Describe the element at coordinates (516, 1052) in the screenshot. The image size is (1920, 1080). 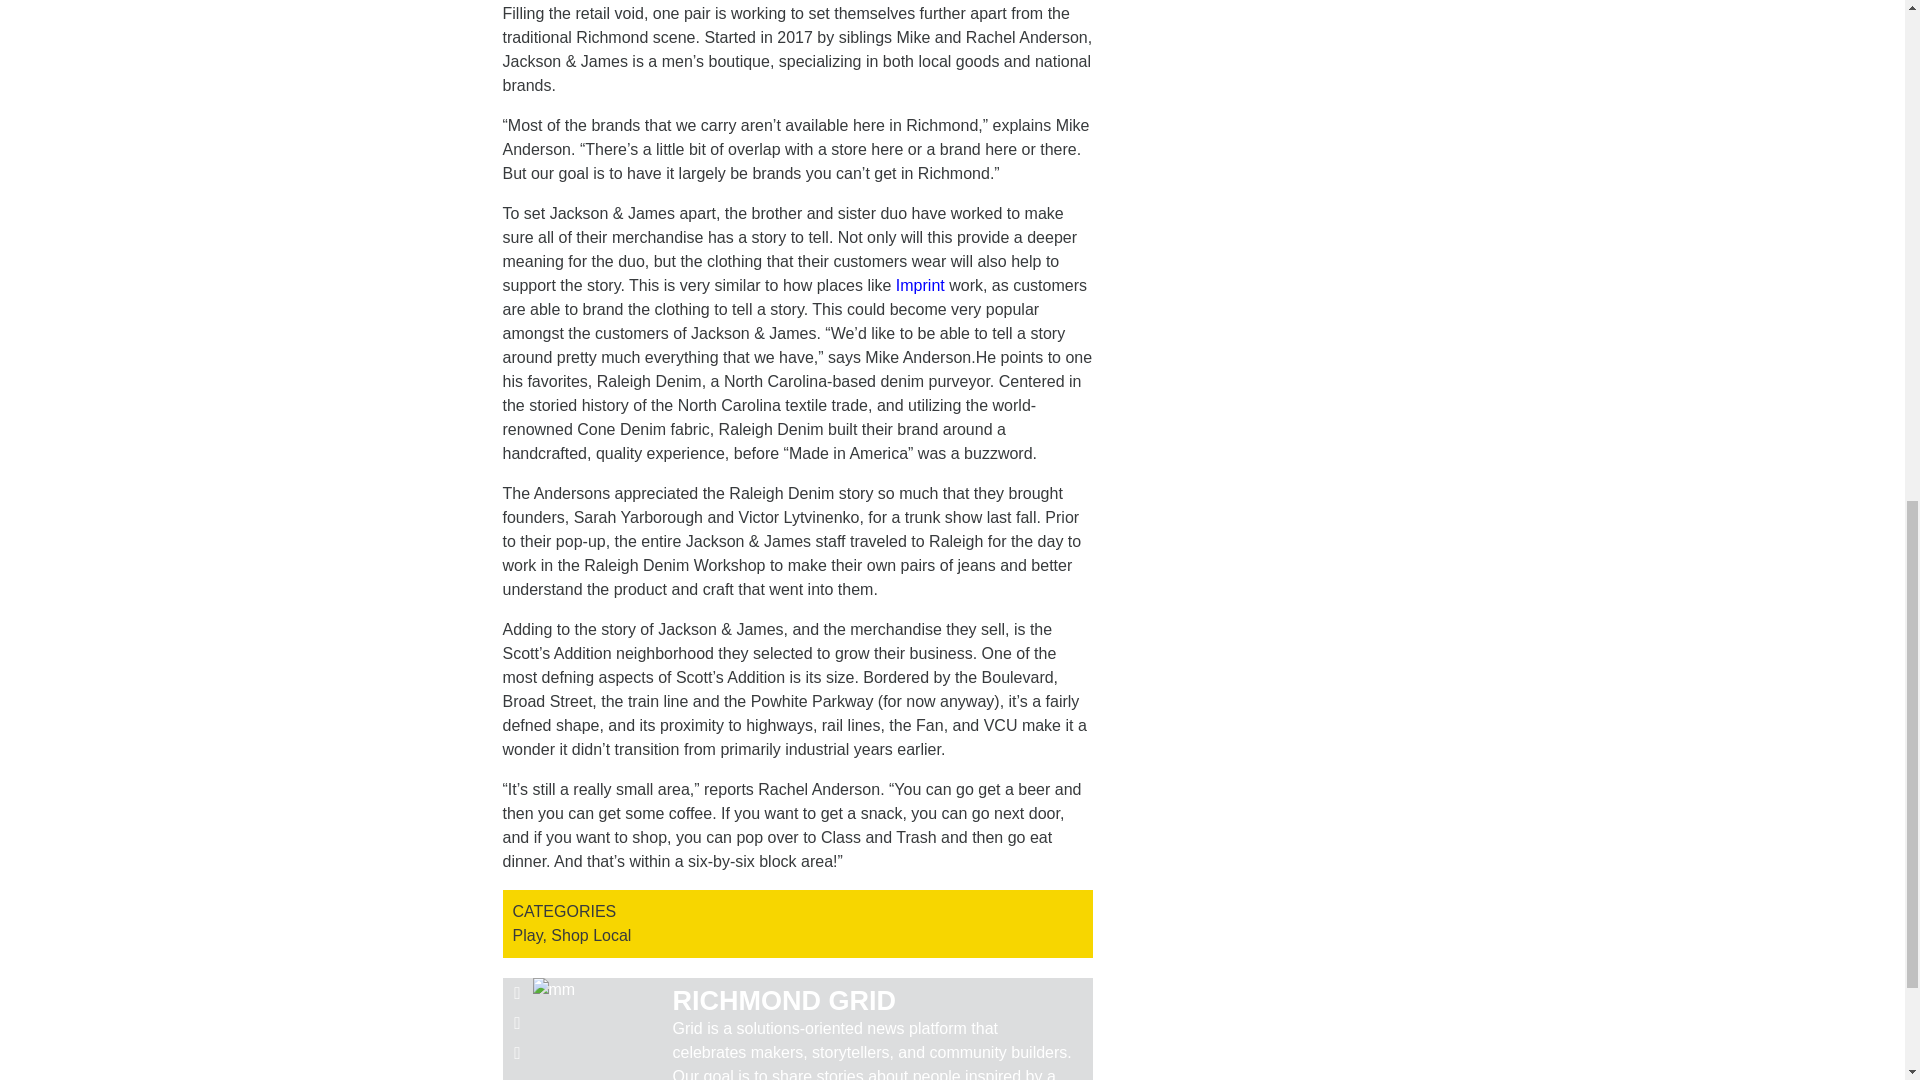
I see `Instagram` at that location.